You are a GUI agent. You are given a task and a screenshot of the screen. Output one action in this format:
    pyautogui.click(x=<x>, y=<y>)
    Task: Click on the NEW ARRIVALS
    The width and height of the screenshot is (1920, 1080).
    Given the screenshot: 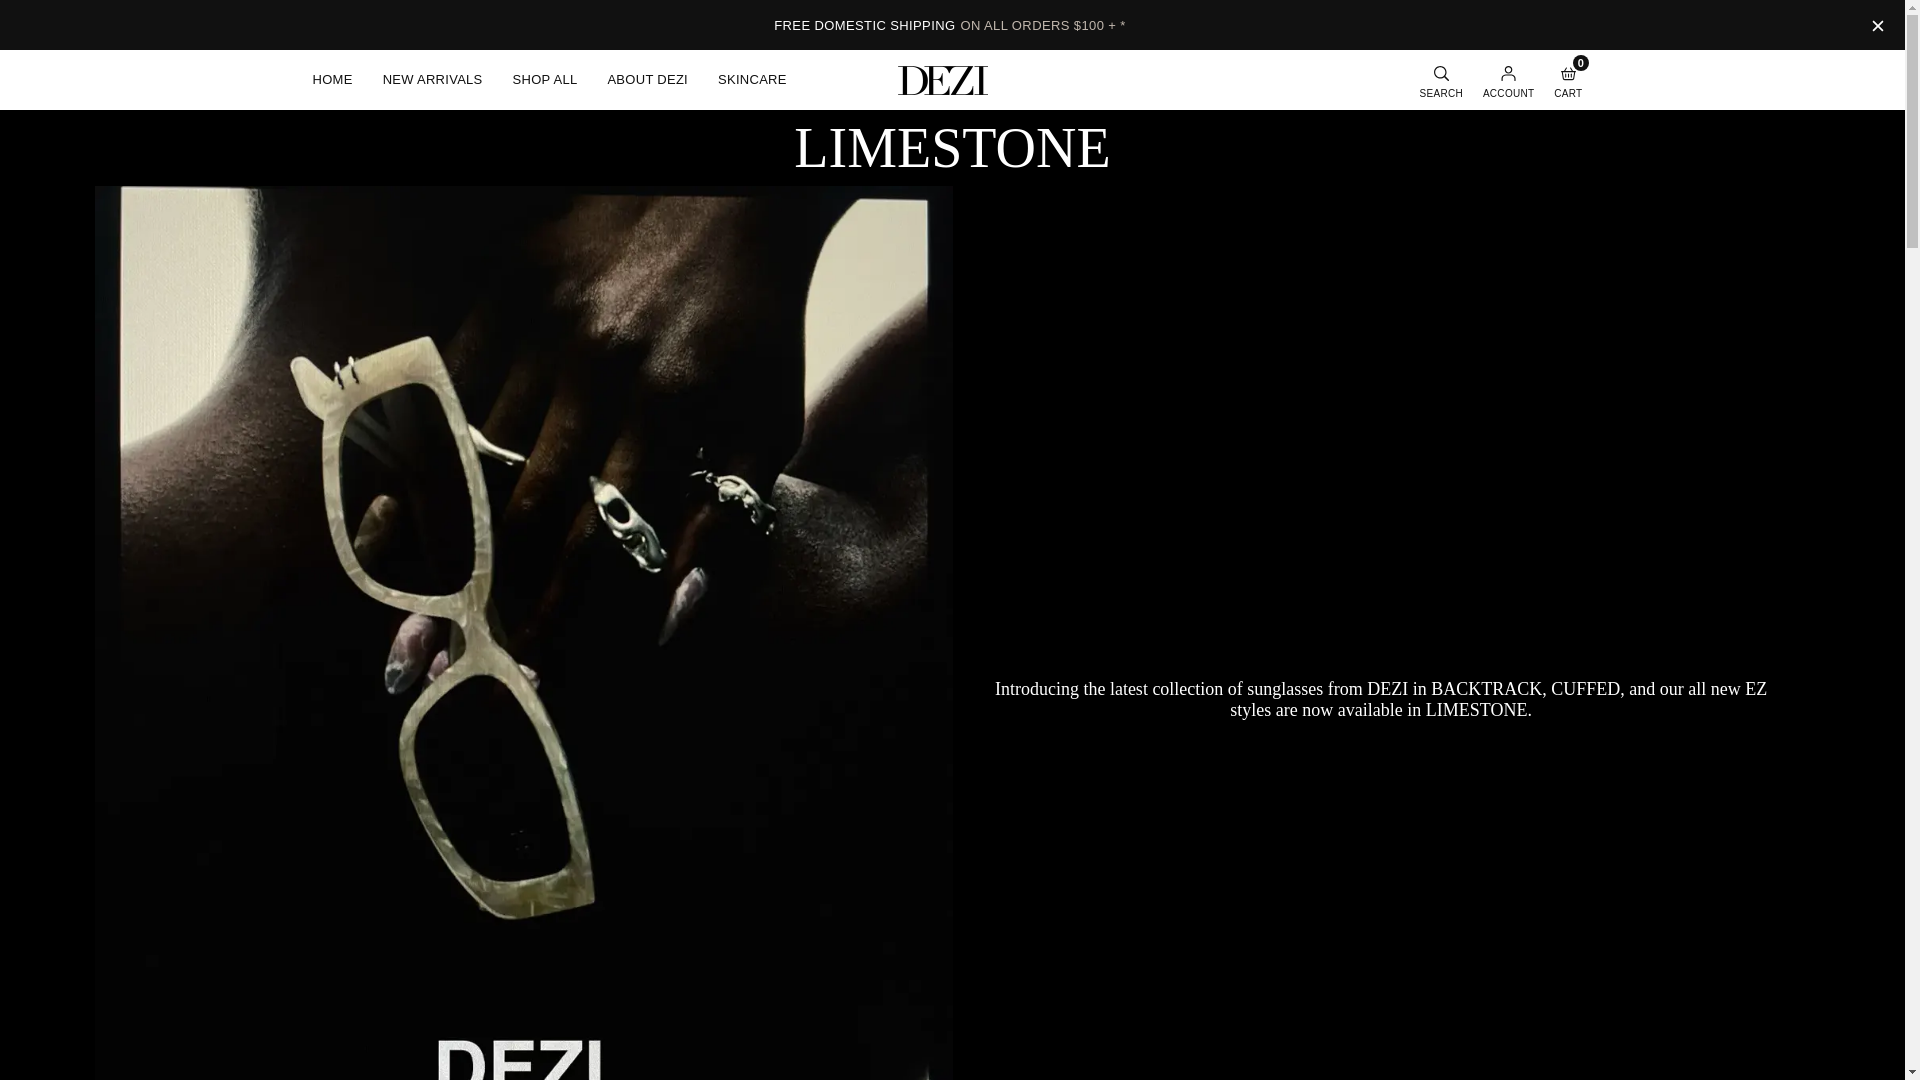 What is the action you would take?
    pyautogui.click(x=432, y=80)
    